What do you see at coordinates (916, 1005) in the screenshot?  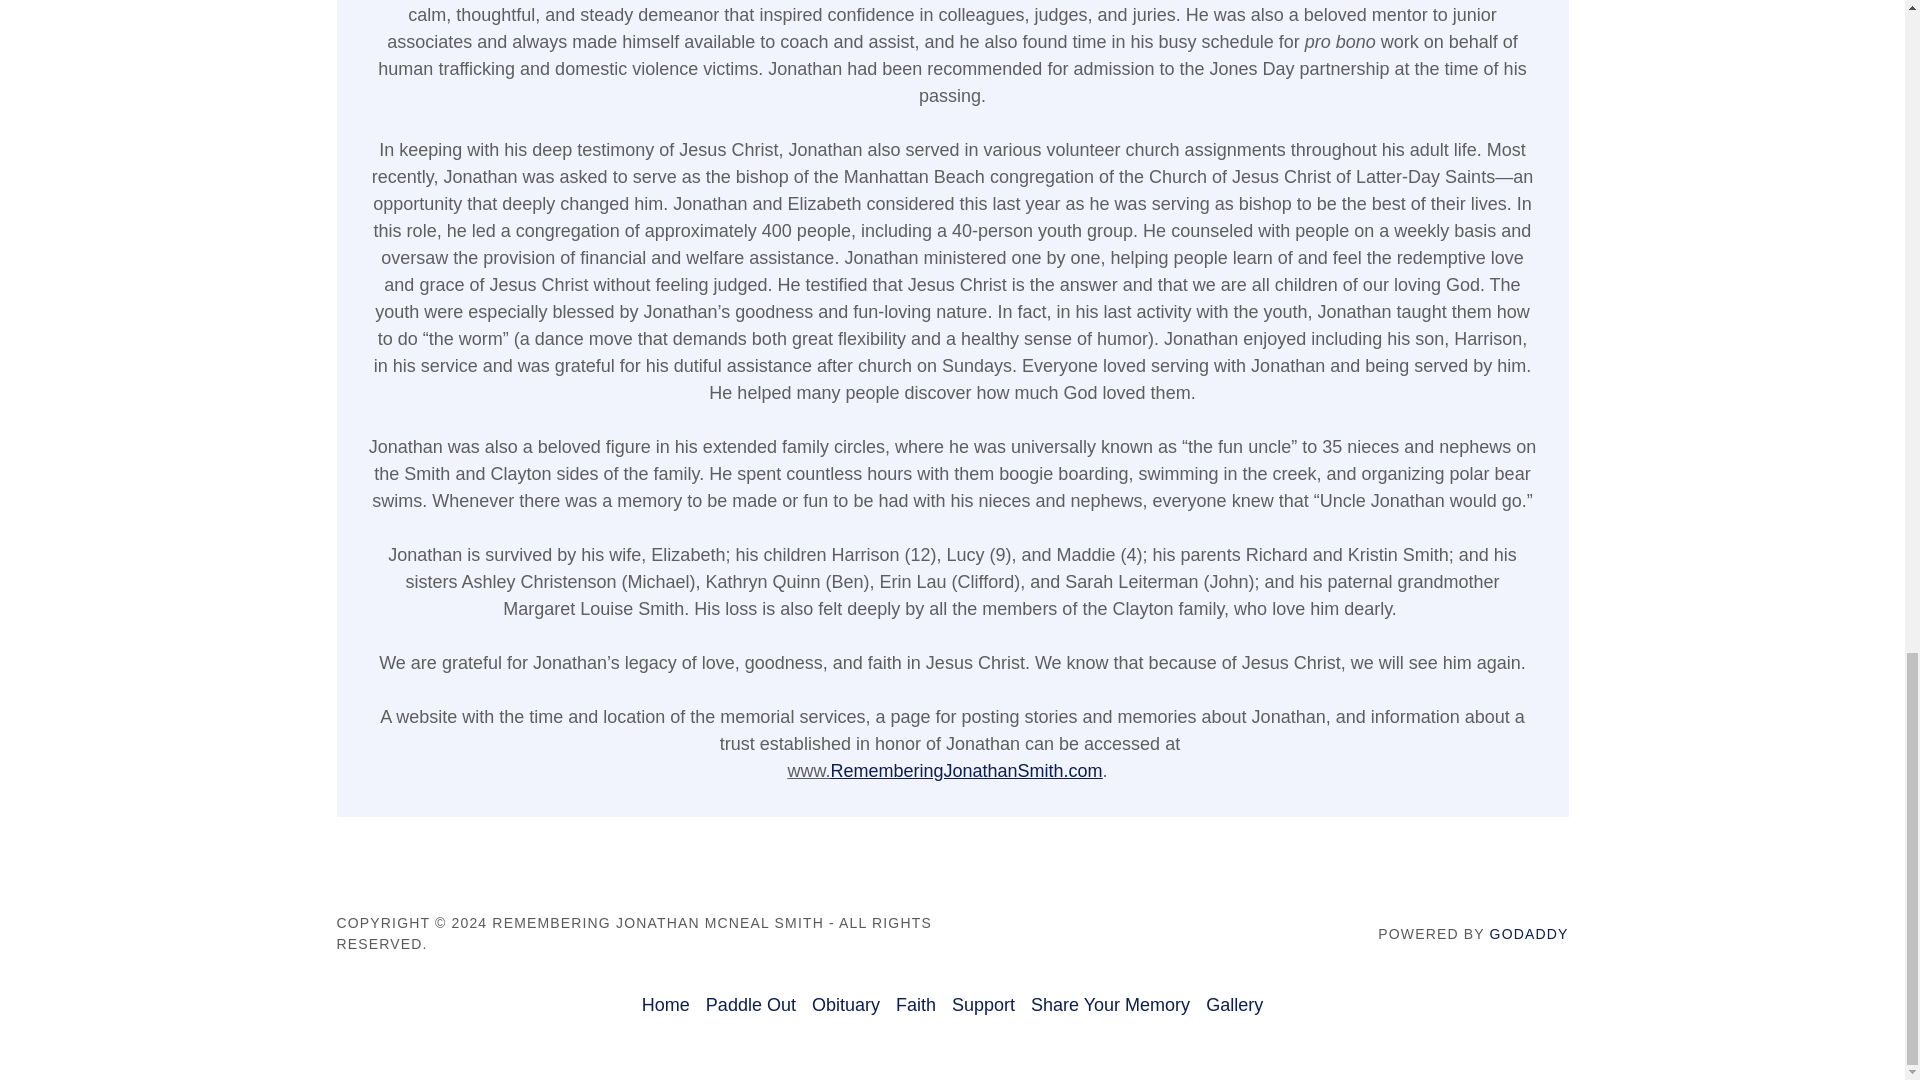 I see `Faith` at bounding box center [916, 1005].